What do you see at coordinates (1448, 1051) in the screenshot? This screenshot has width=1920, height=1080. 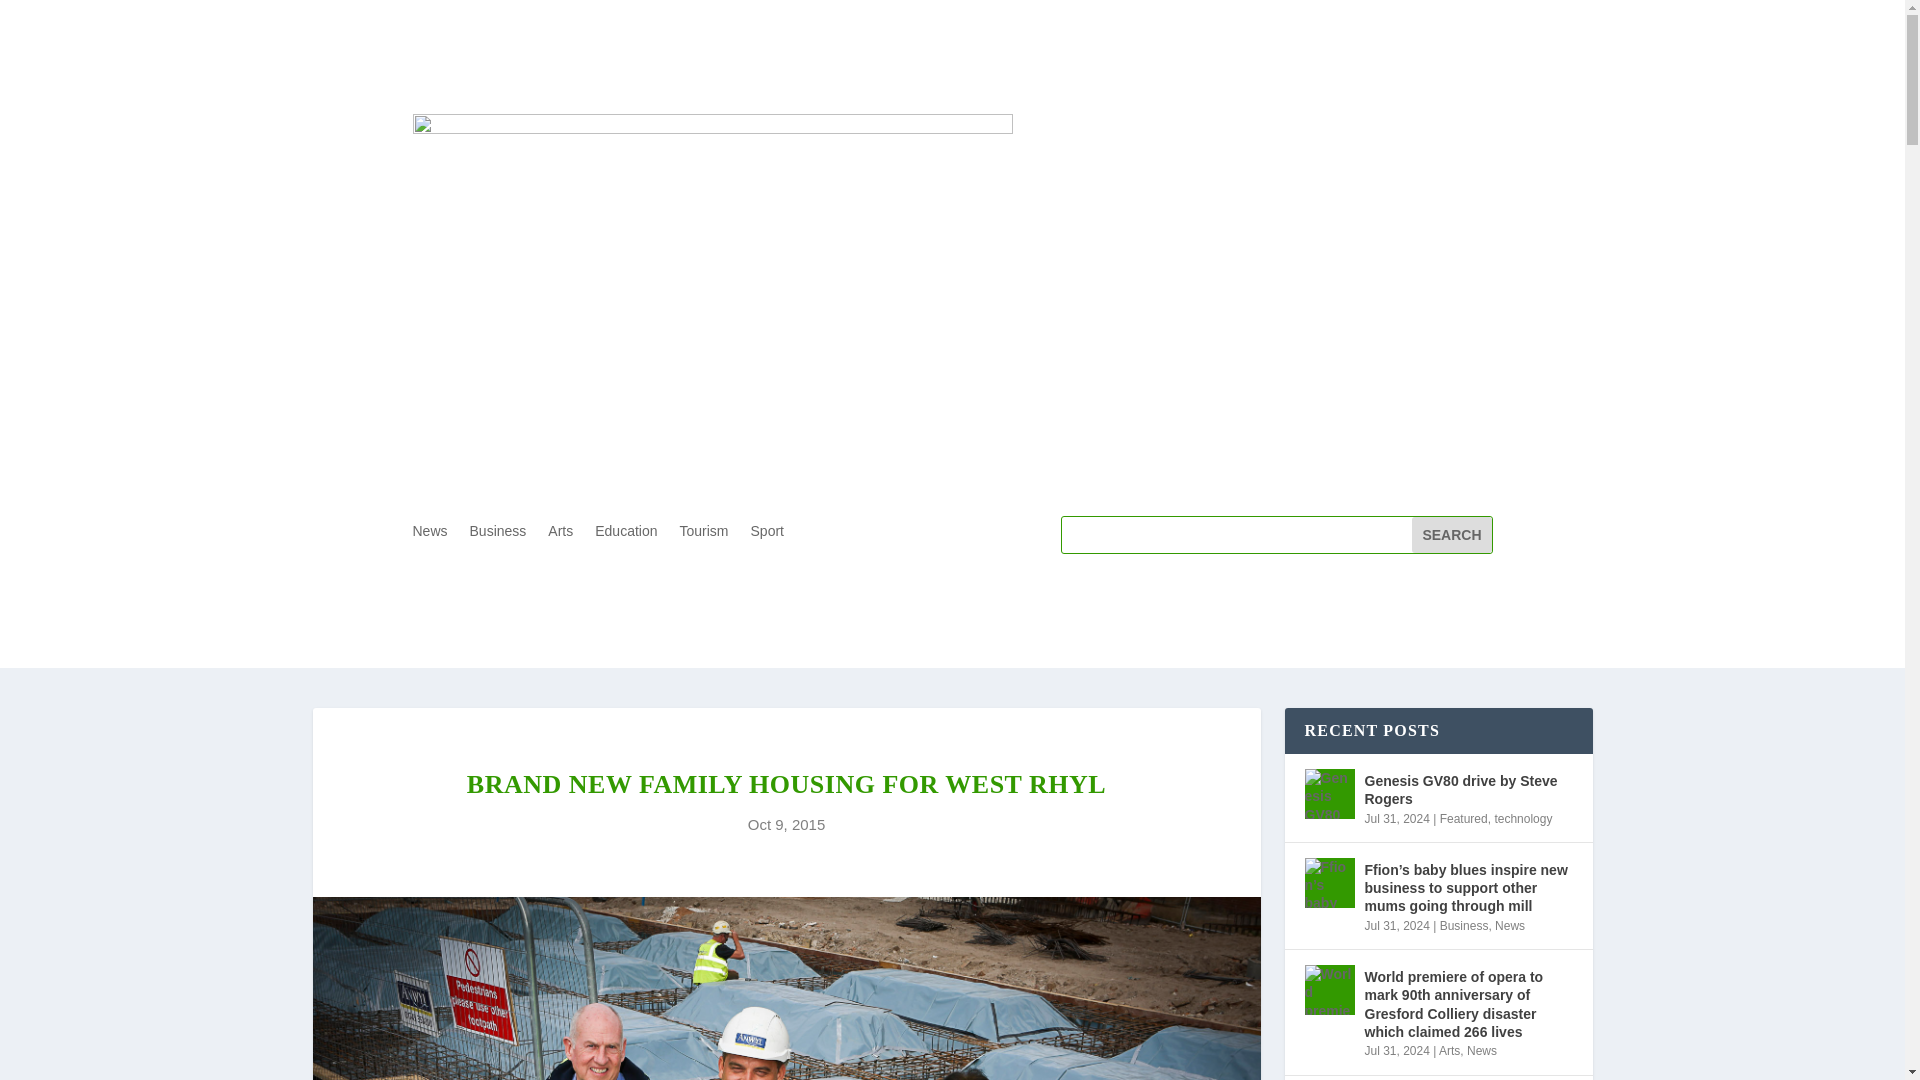 I see `Arts` at bounding box center [1448, 1051].